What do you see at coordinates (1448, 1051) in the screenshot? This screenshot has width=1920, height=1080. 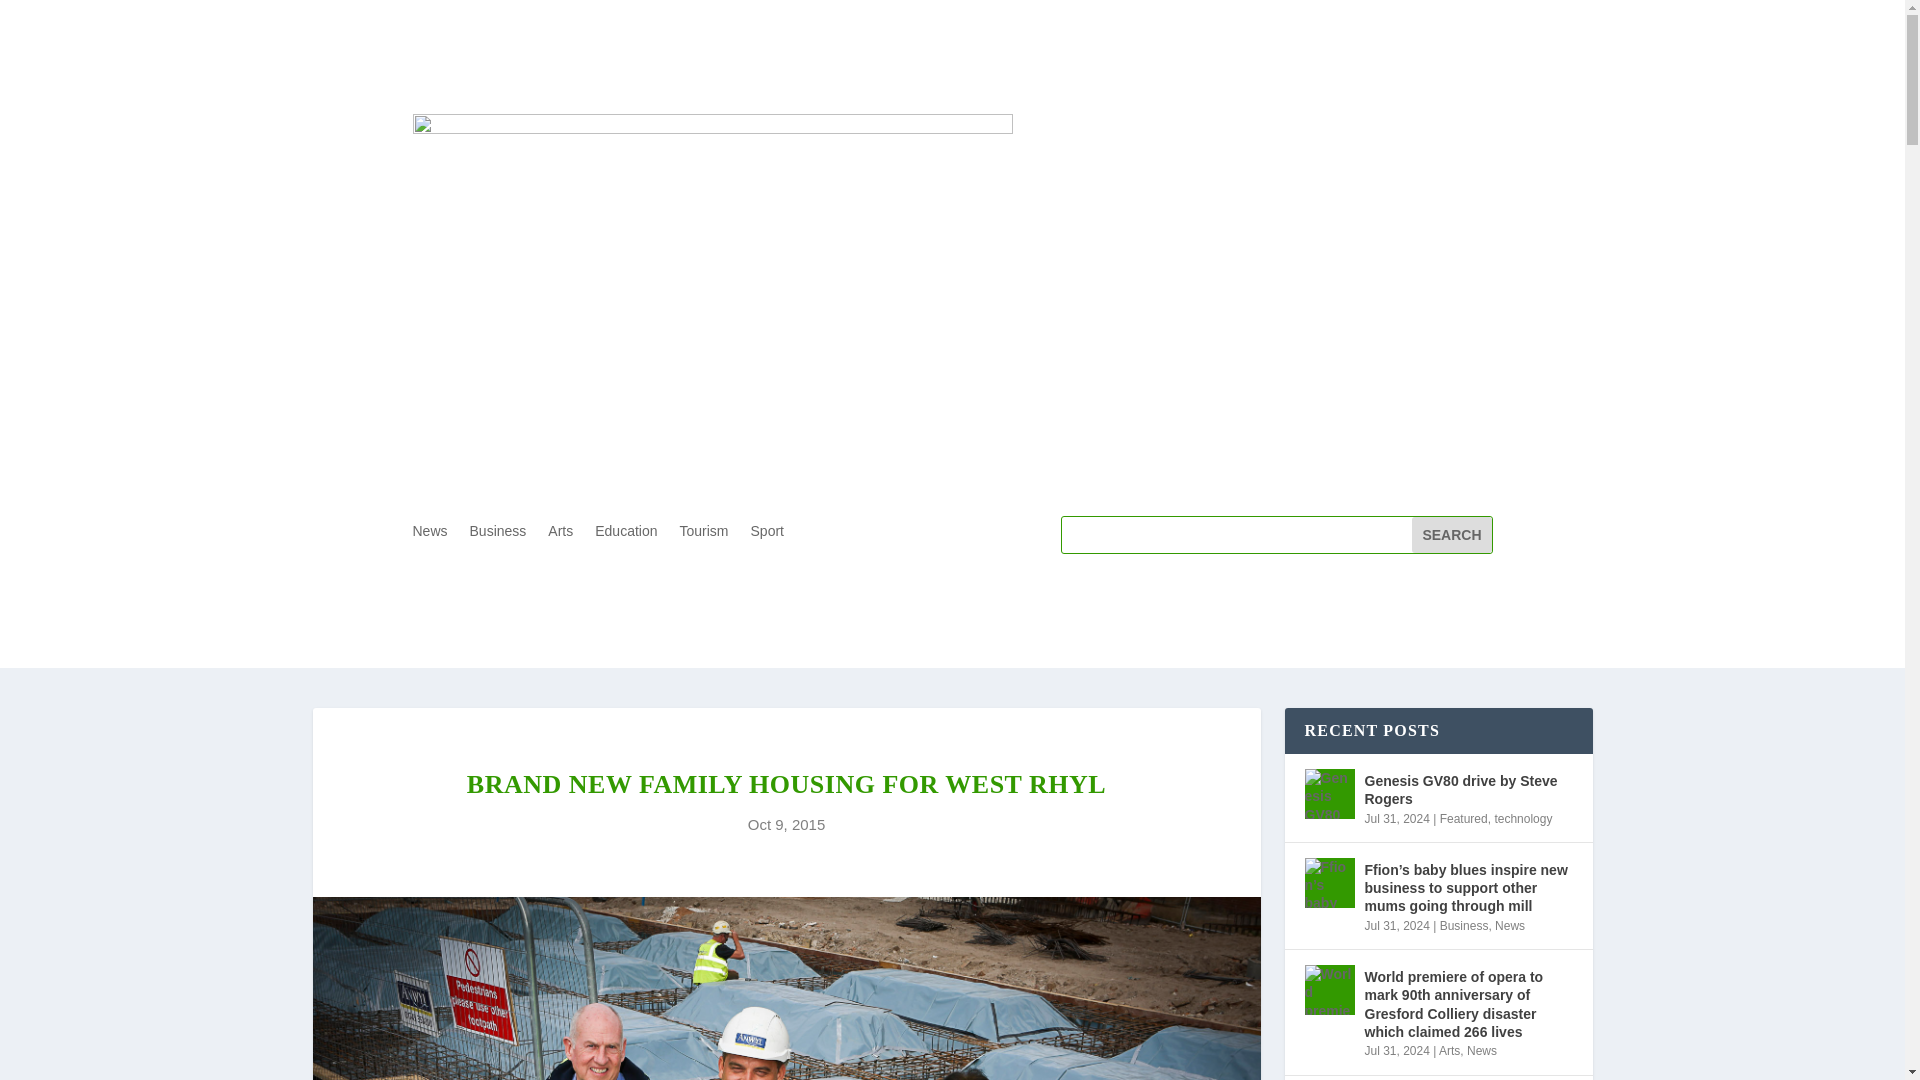 I see `Arts` at bounding box center [1448, 1051].